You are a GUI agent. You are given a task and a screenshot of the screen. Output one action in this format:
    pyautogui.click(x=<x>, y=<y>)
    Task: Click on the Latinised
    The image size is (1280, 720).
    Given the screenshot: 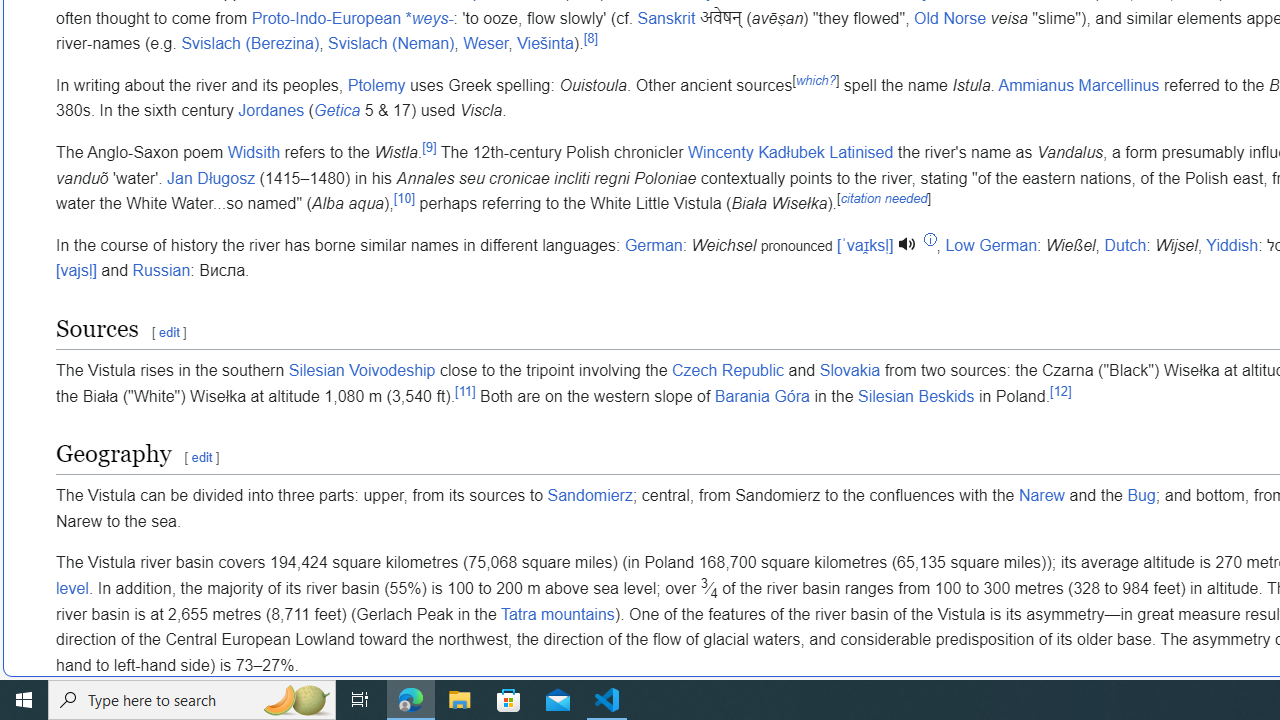 What is the action you would take?
    pyautogui.click(x=861, y=152)
    